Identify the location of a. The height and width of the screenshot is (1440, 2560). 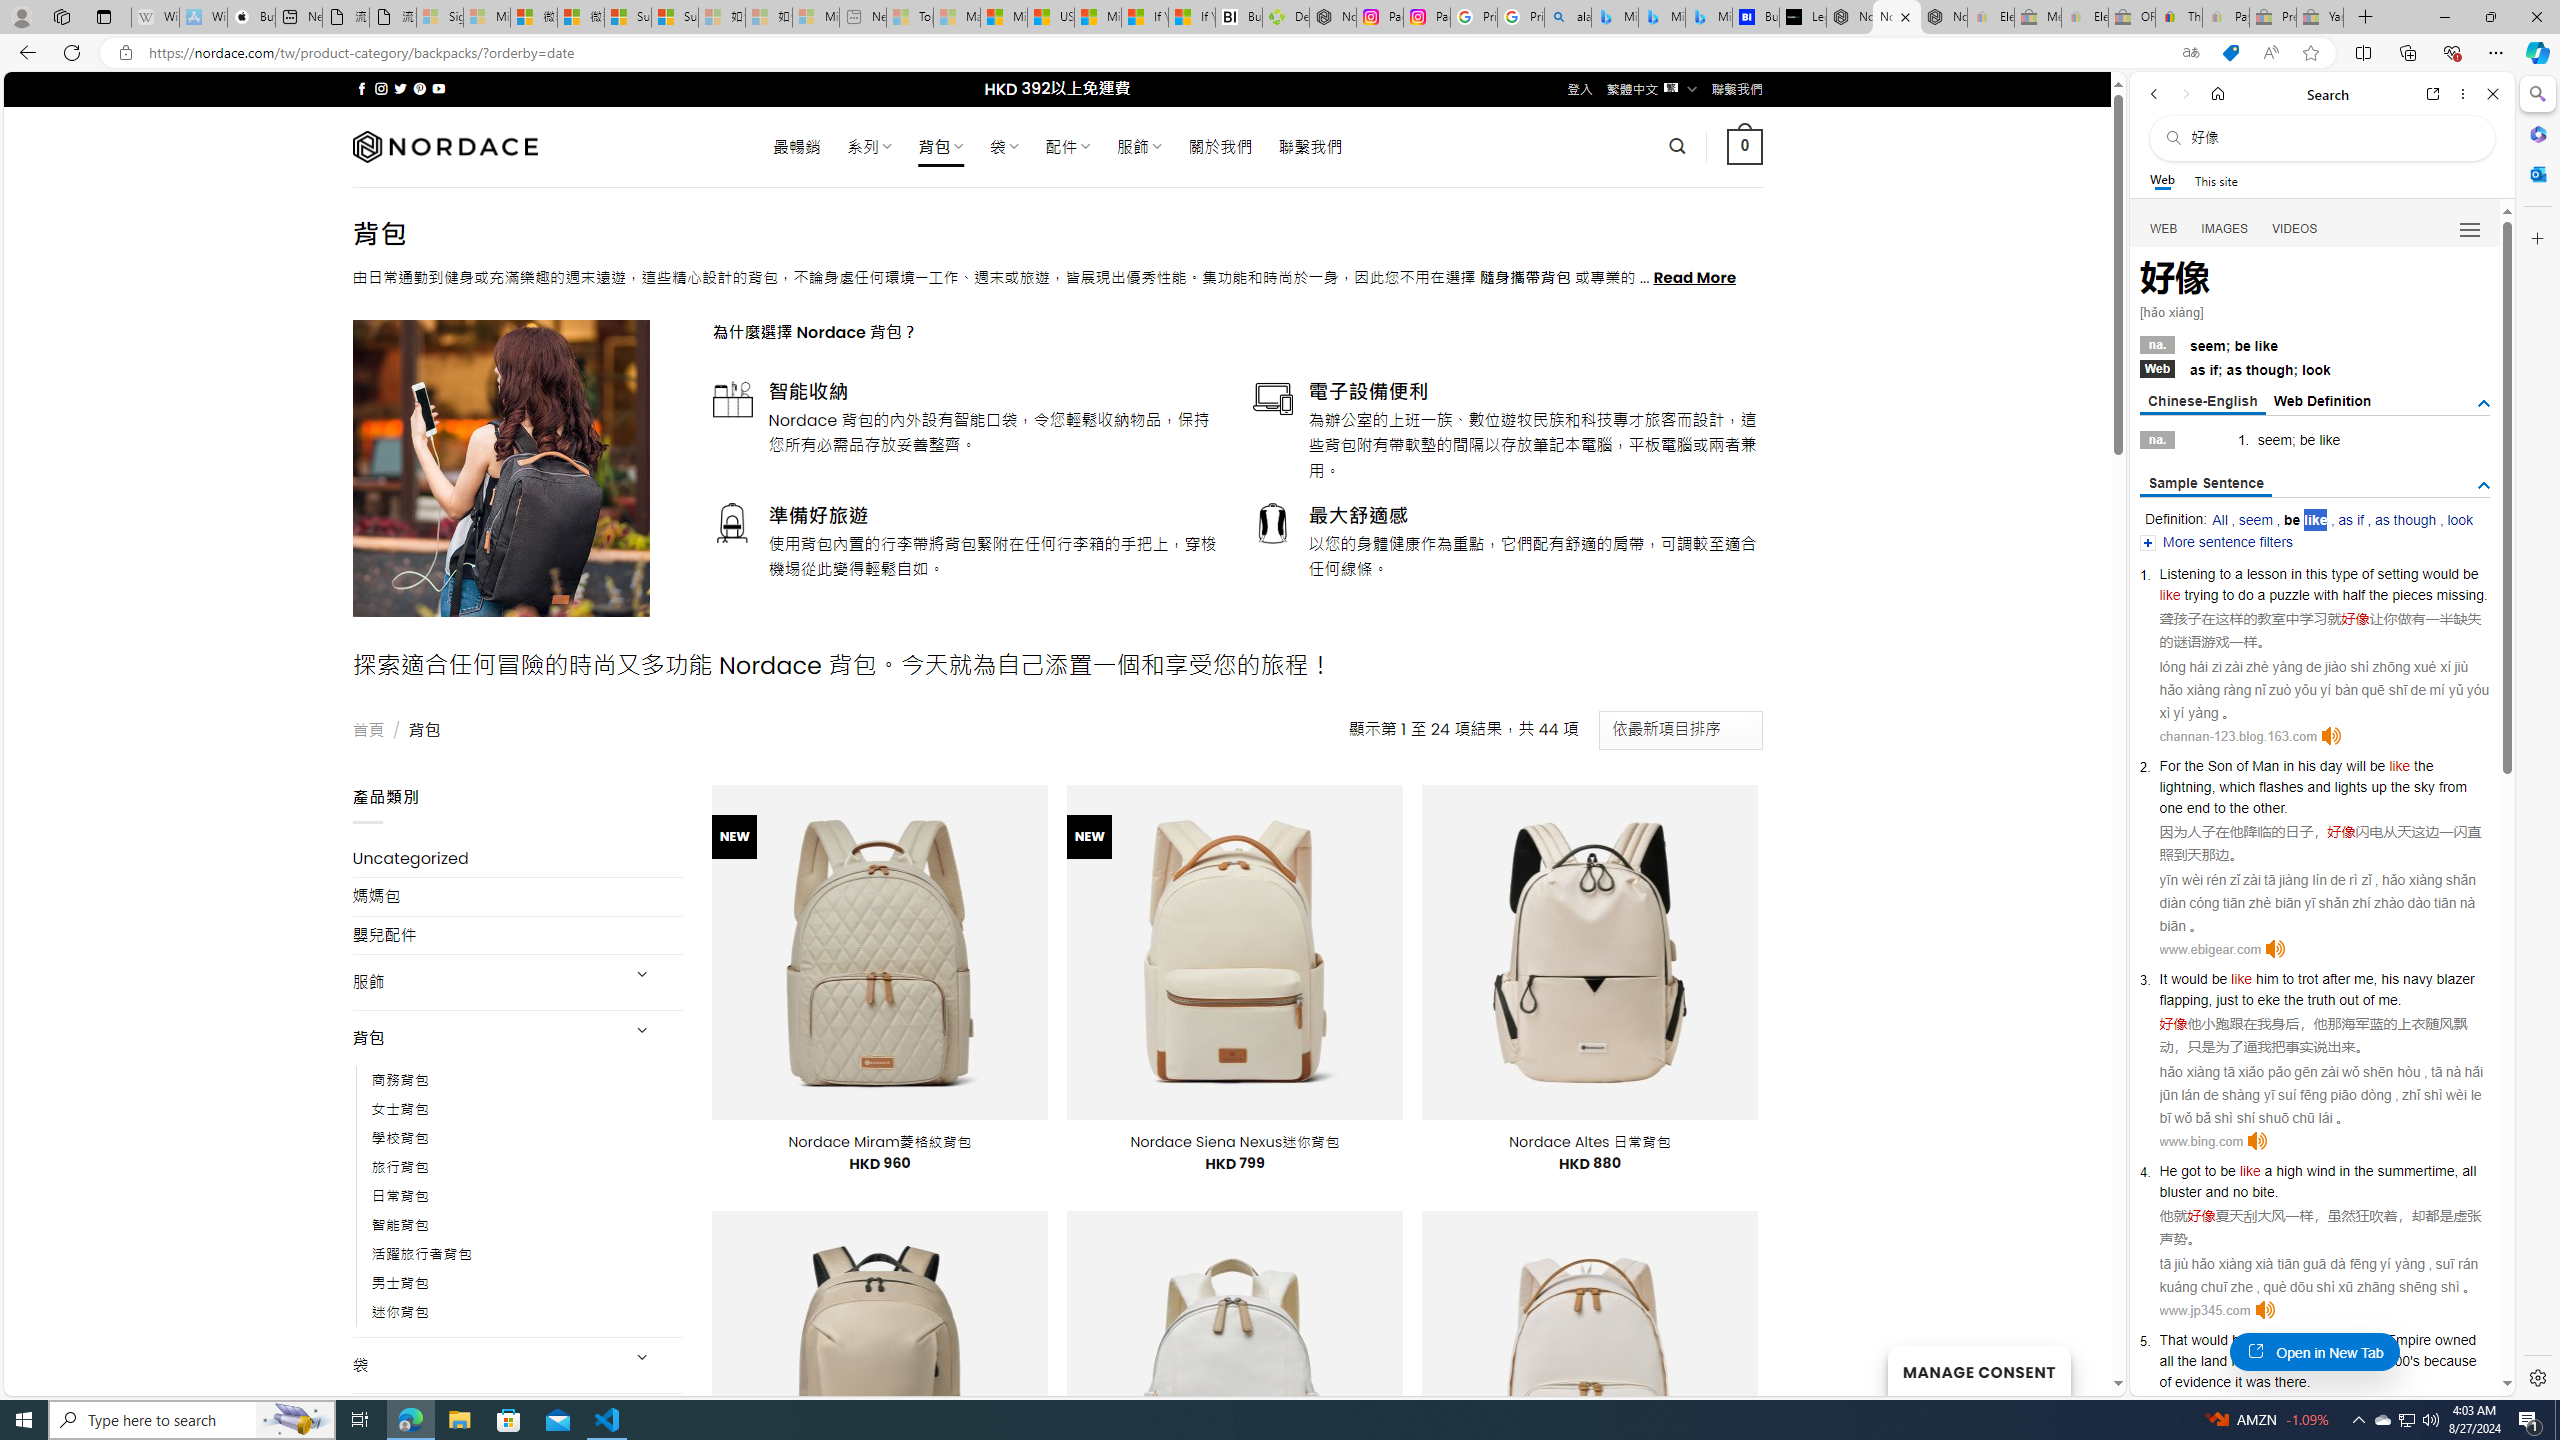
(2268, 1171).